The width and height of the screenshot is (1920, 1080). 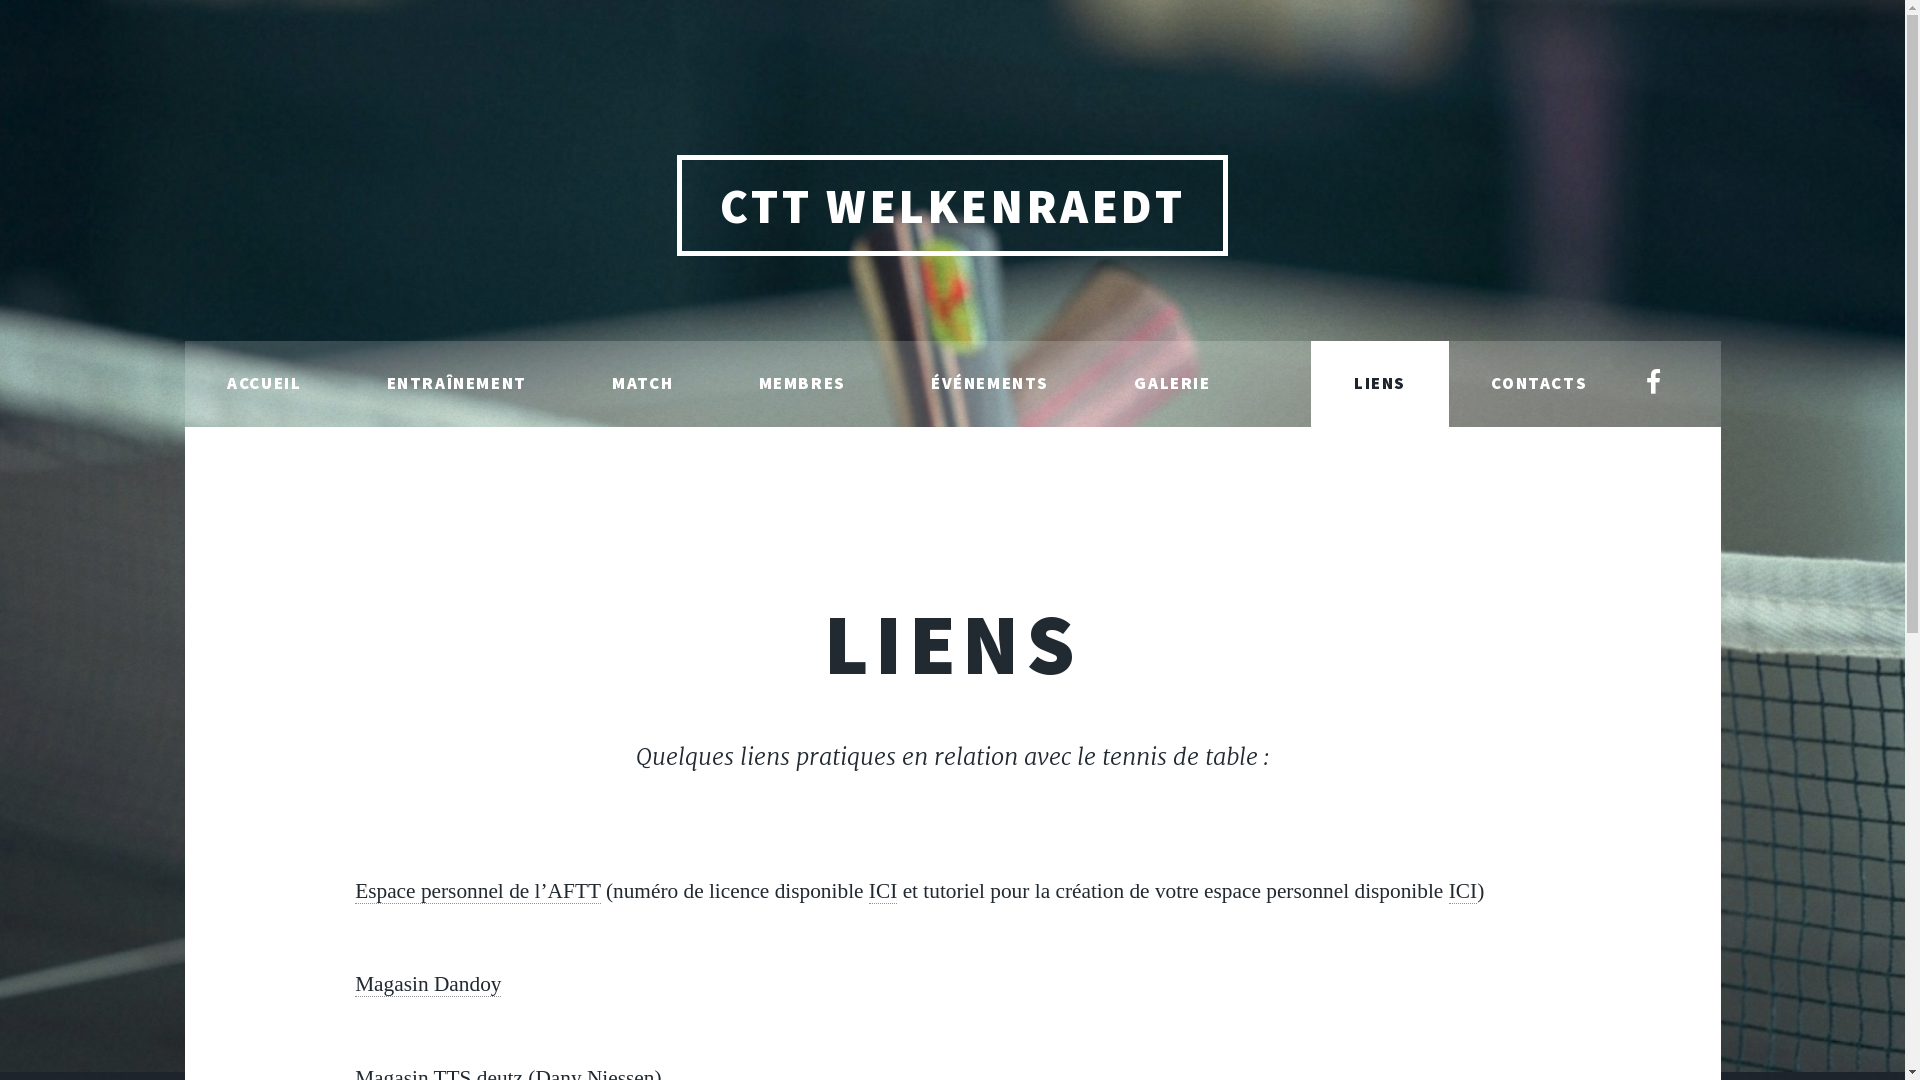 I want to click on CTT WELKENRAEDT, so click(x=952, y=206).